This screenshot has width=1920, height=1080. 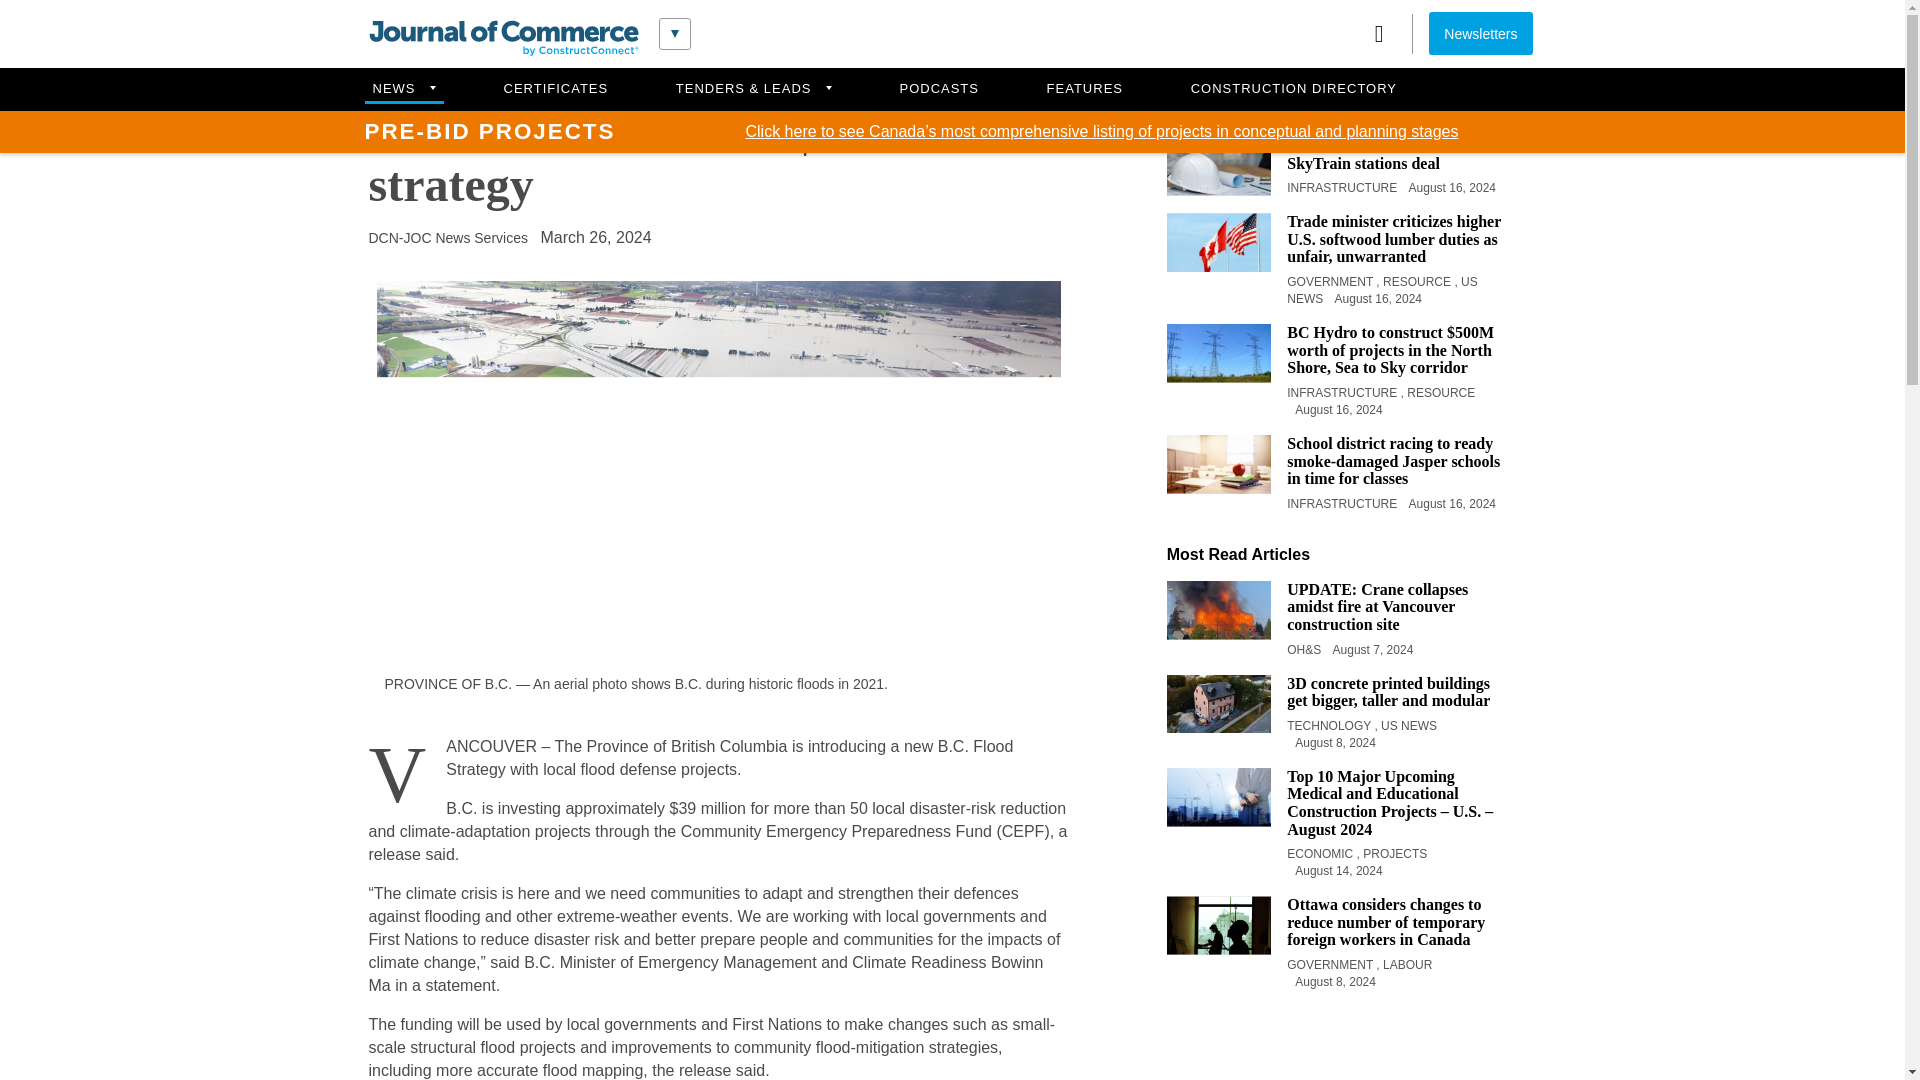 I want to click on PODCASTS, so click(x=939, y=90).